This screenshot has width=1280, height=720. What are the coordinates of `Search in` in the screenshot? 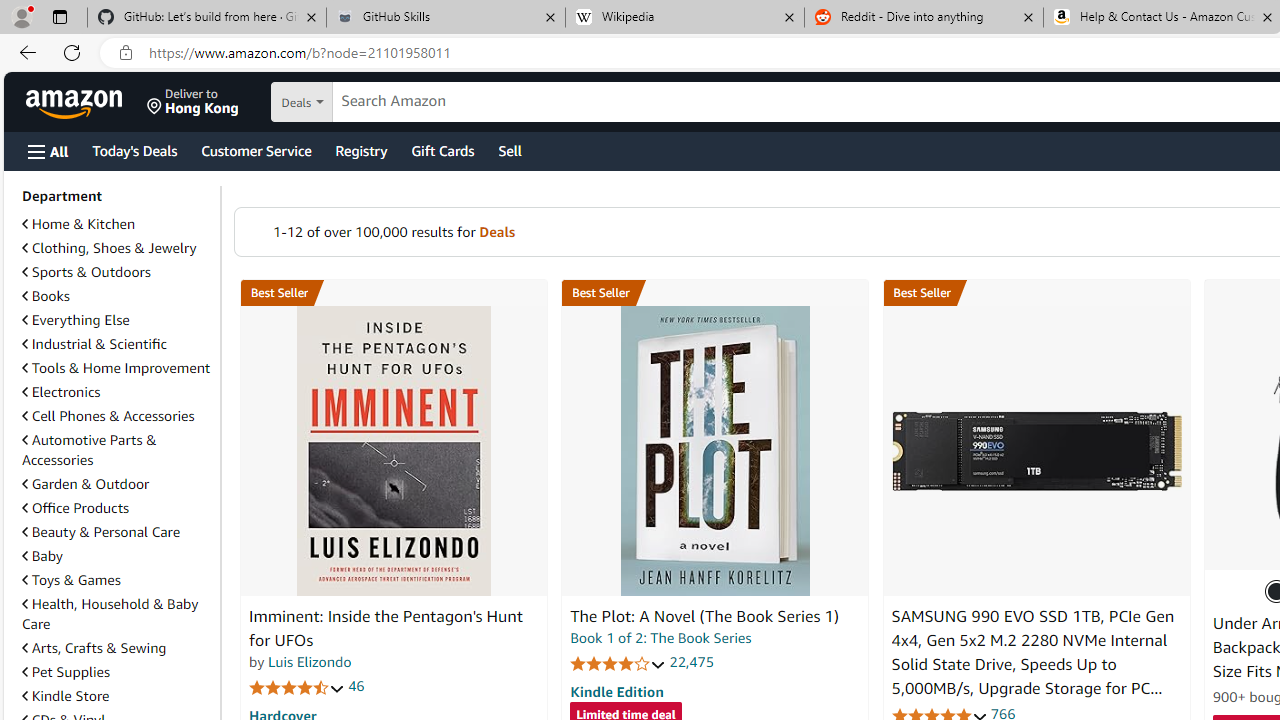 It's located at (371, 102).